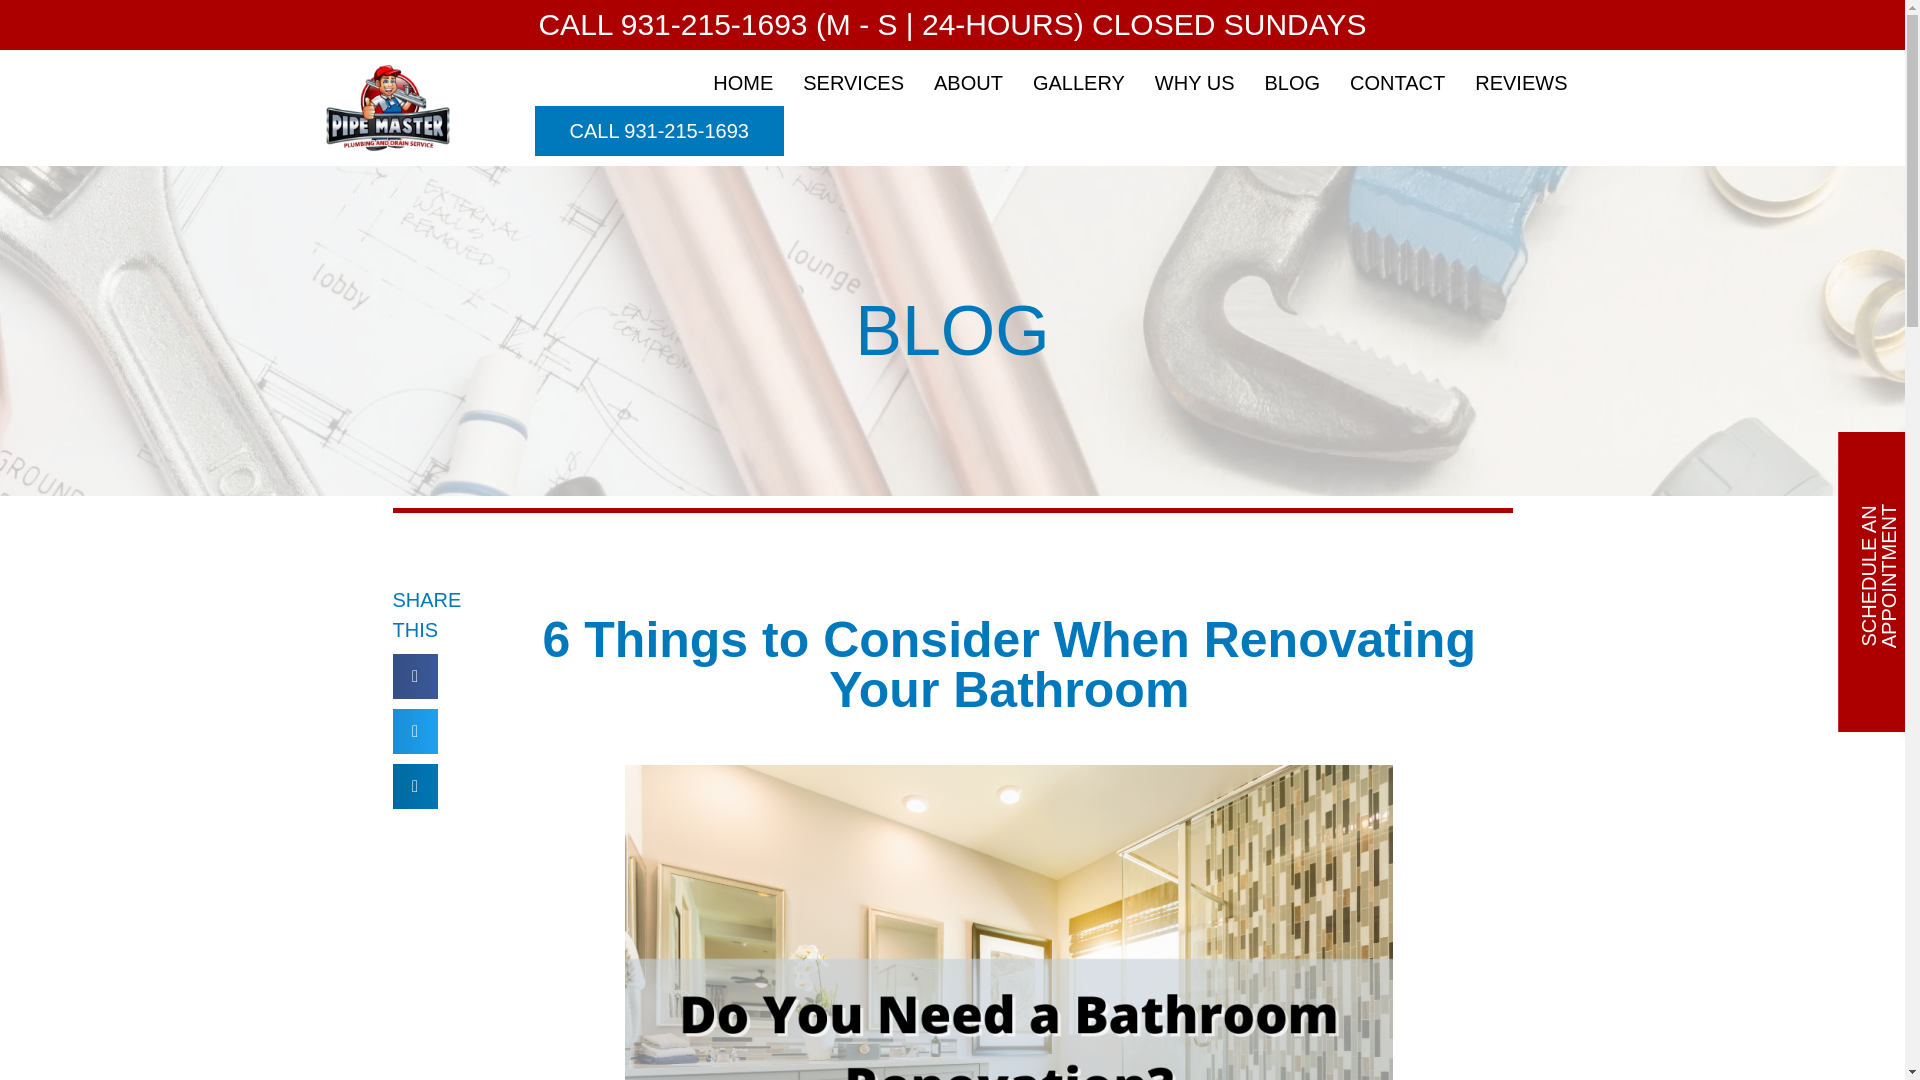 The image size is (1920, 1080). What do you see at coordinates (1292, 82) in the screenshot?
I see `BLOG` at bounding box center [1292, 82].